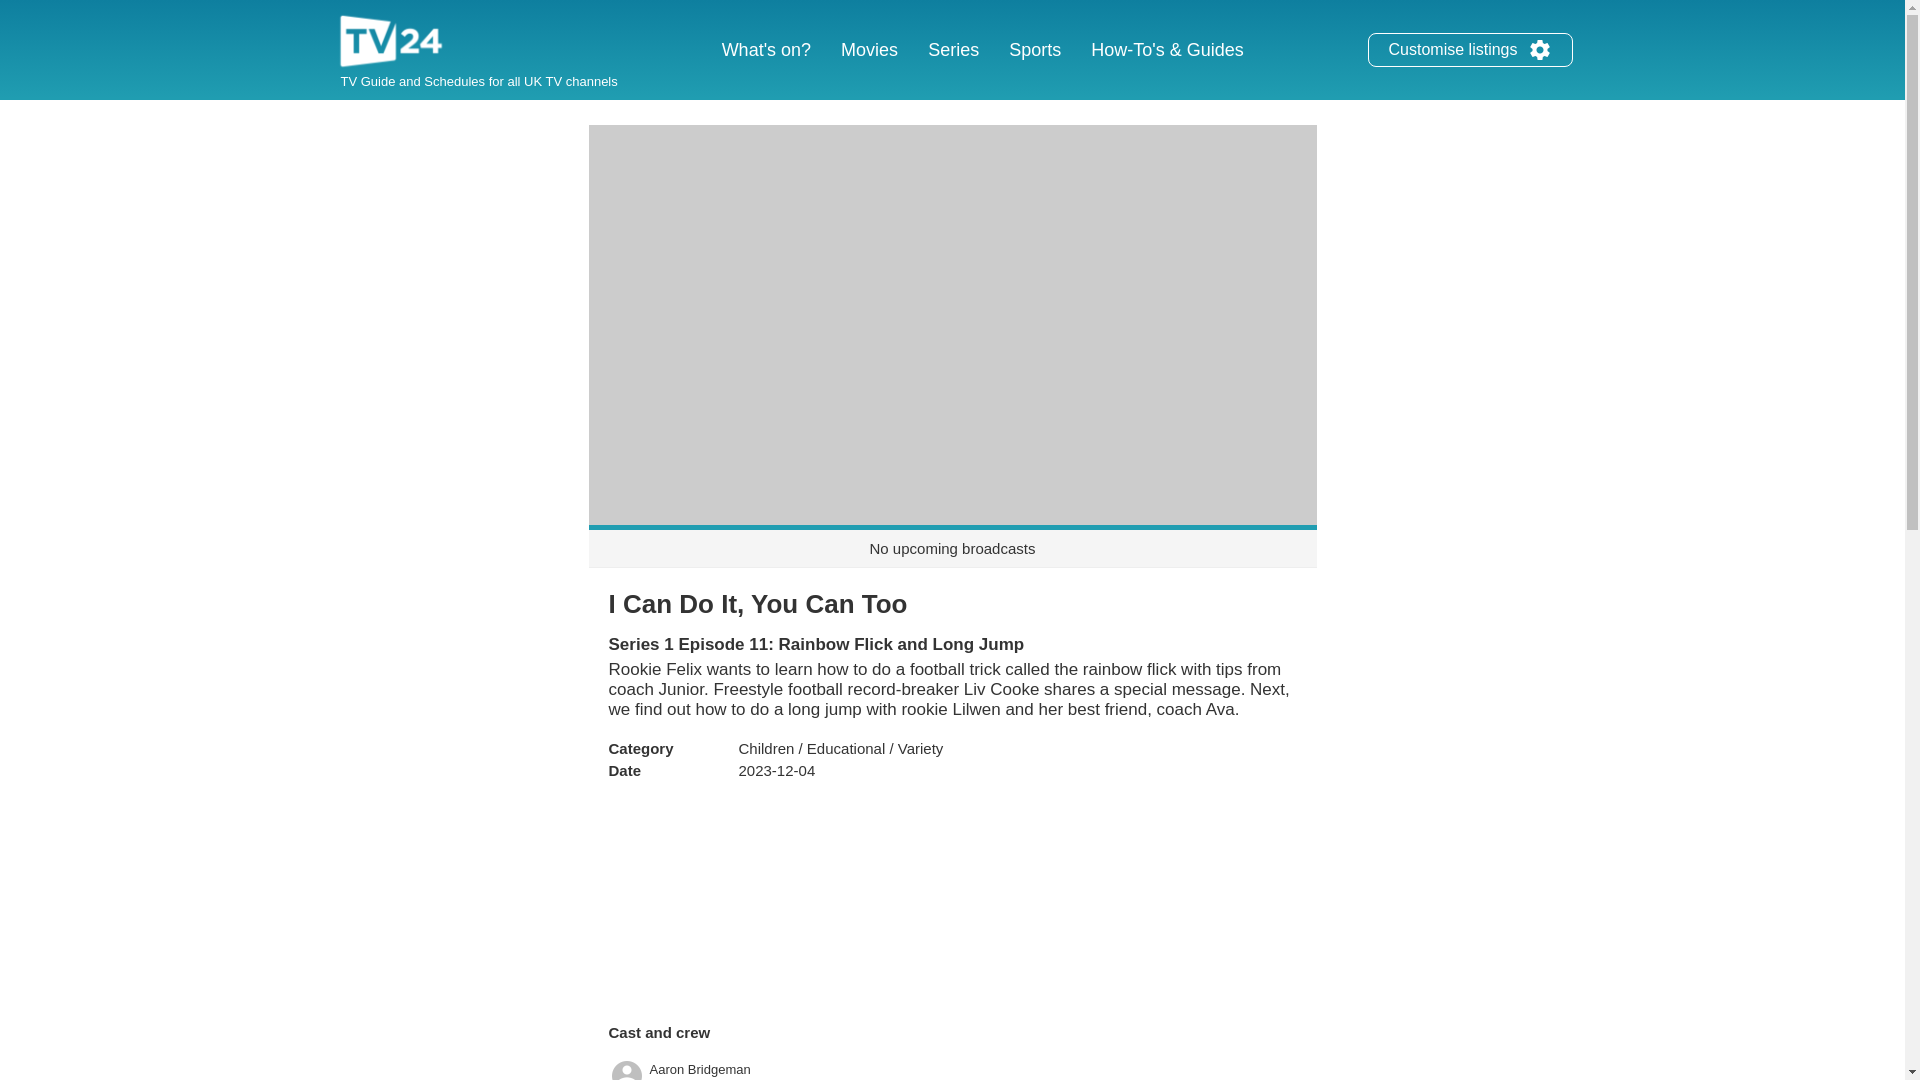 The width and height of the screenshot is (1920, 1080). I want to click on Customise listings, so click(1470, 50).